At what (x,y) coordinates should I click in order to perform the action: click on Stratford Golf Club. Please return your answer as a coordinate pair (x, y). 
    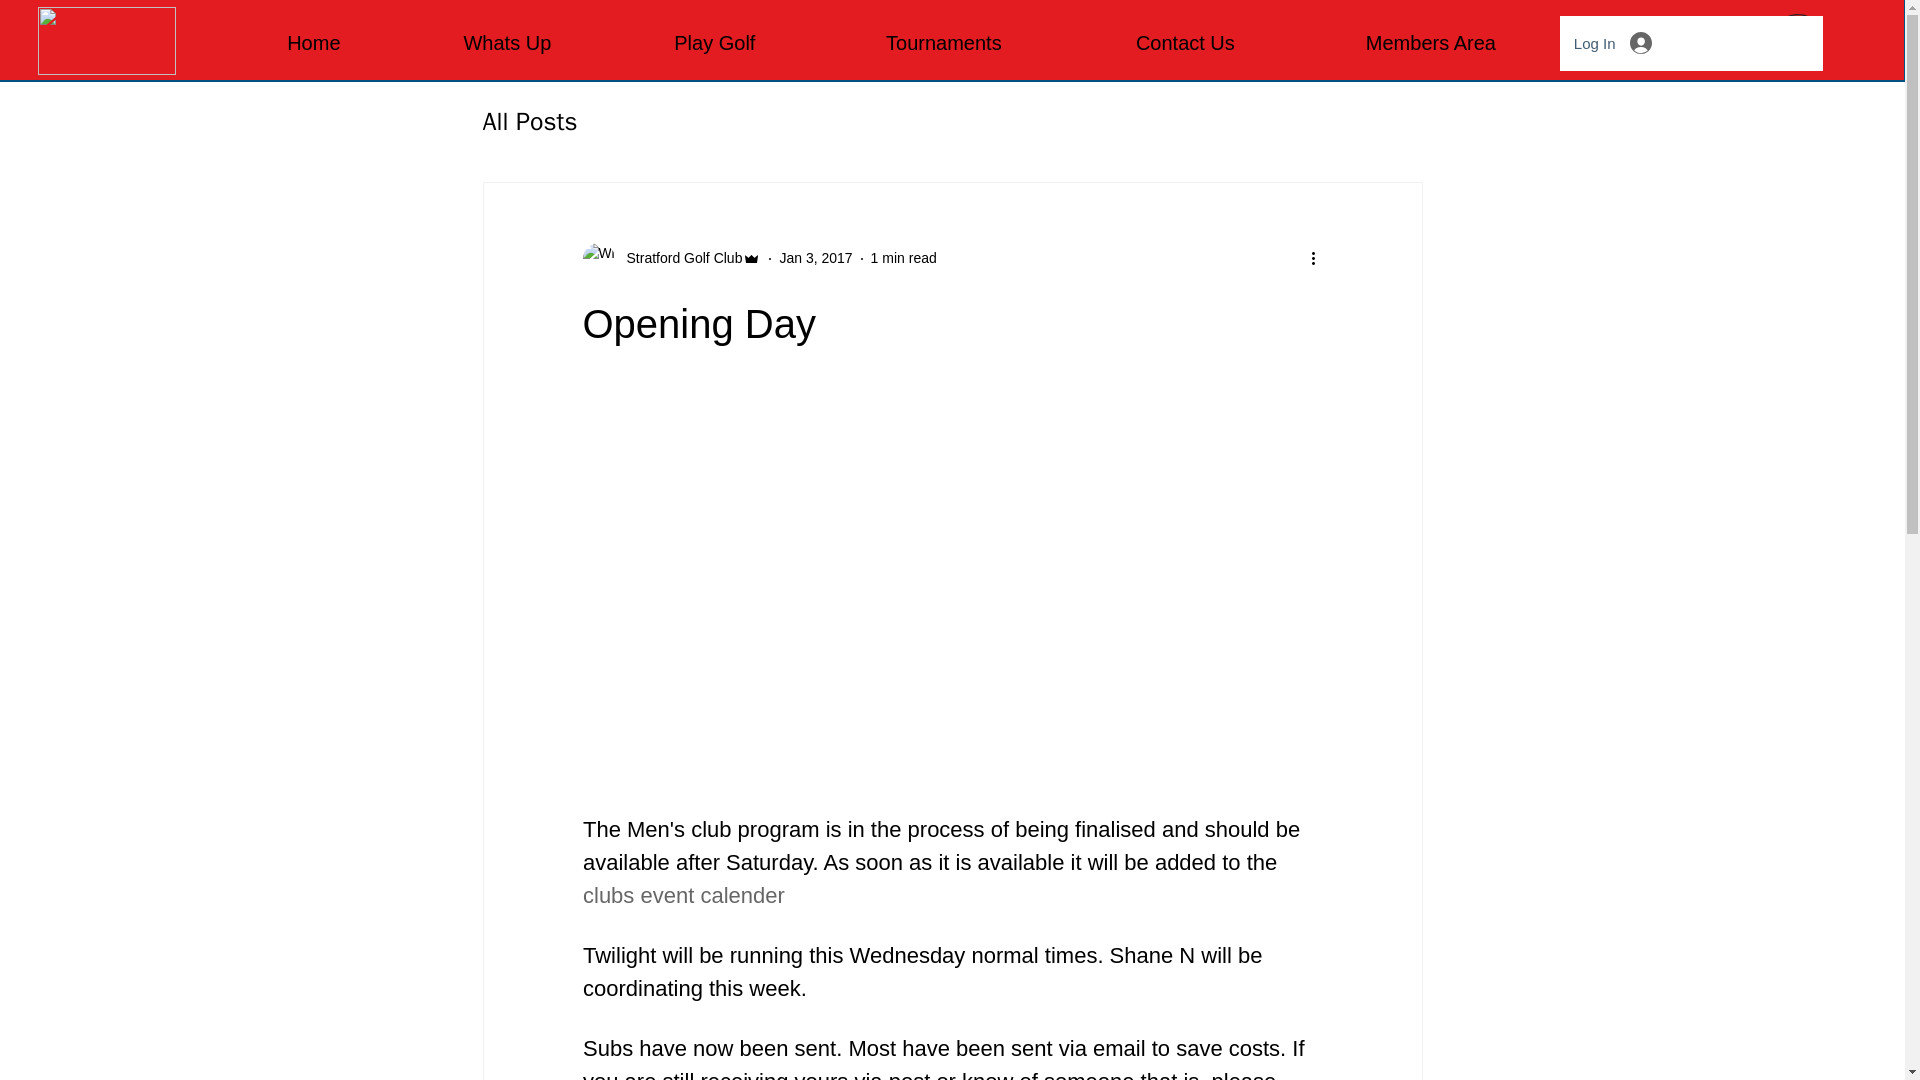
    Looking at the image, I should click on (678, 258).